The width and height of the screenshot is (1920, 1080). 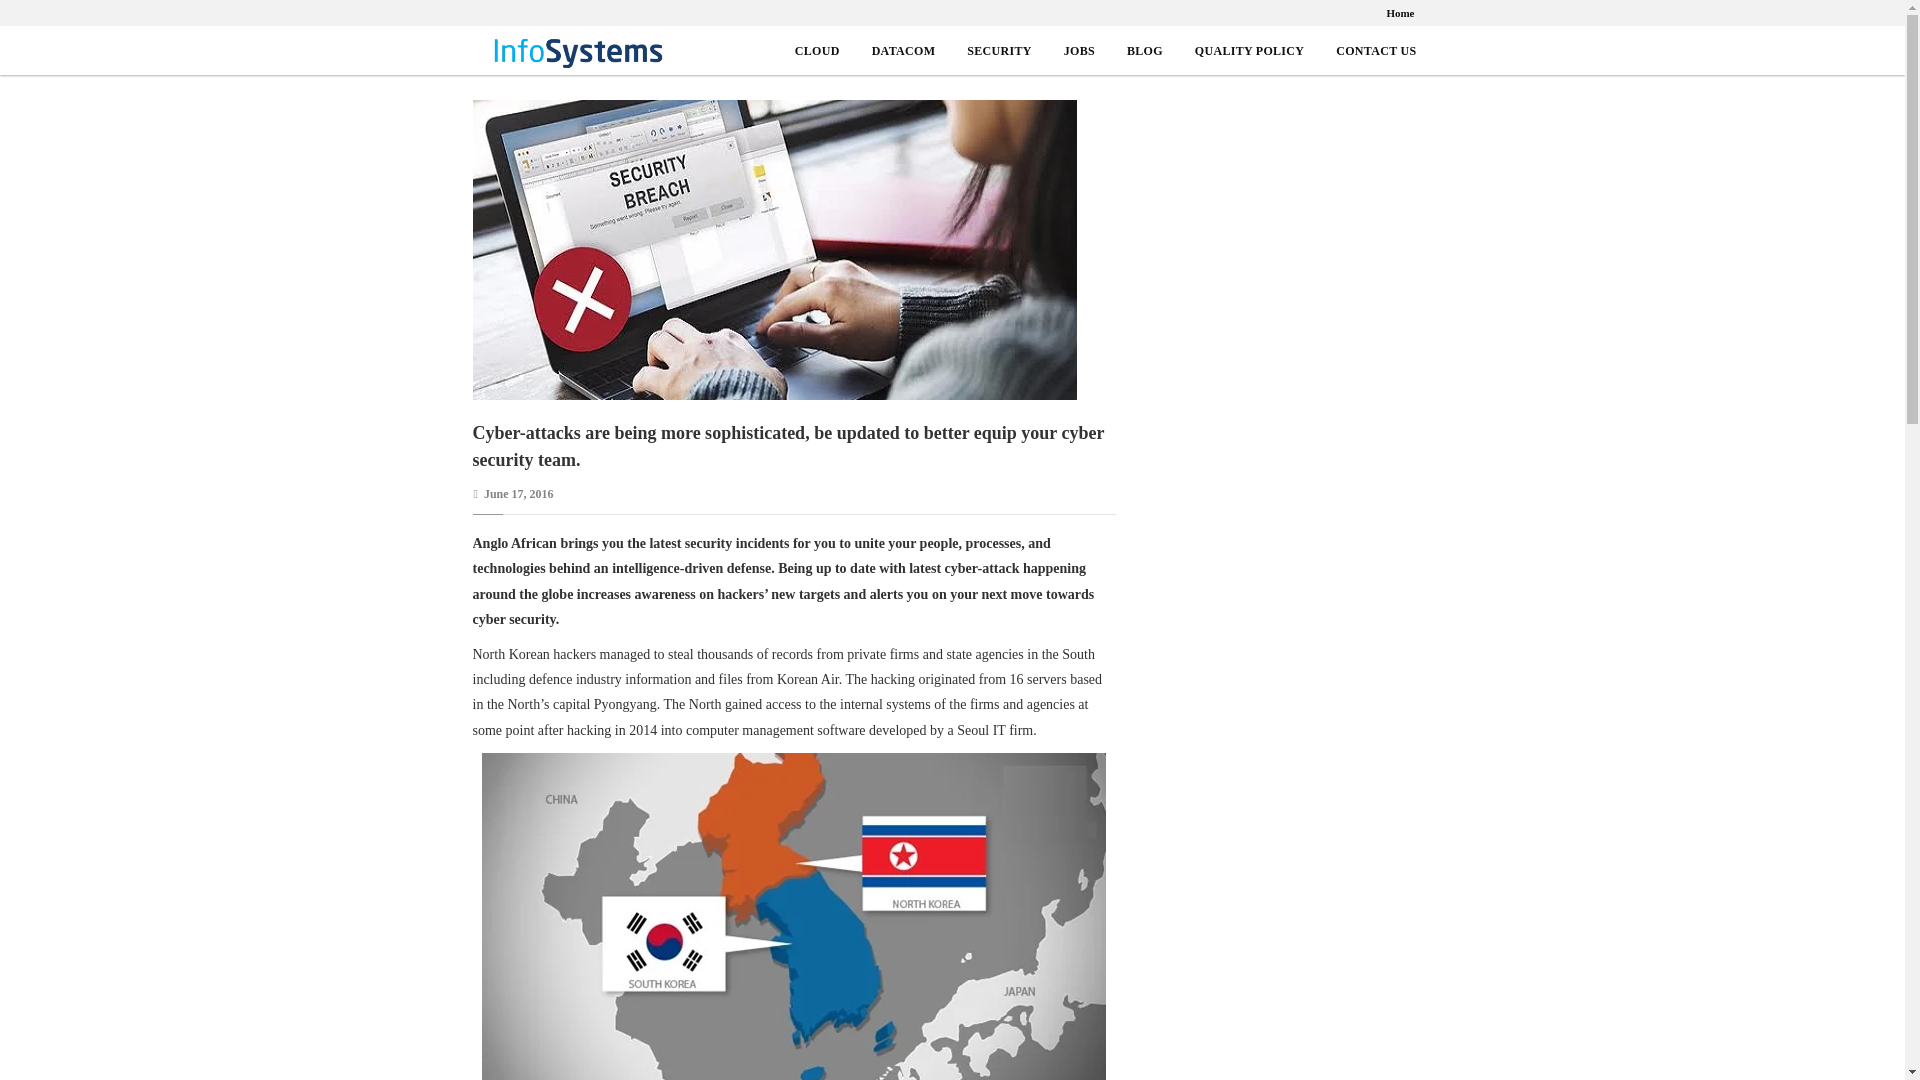 What do you see at coordinates (1400, 12) in the screenshot?
I see `Home` at bounding box center [1400, 12].